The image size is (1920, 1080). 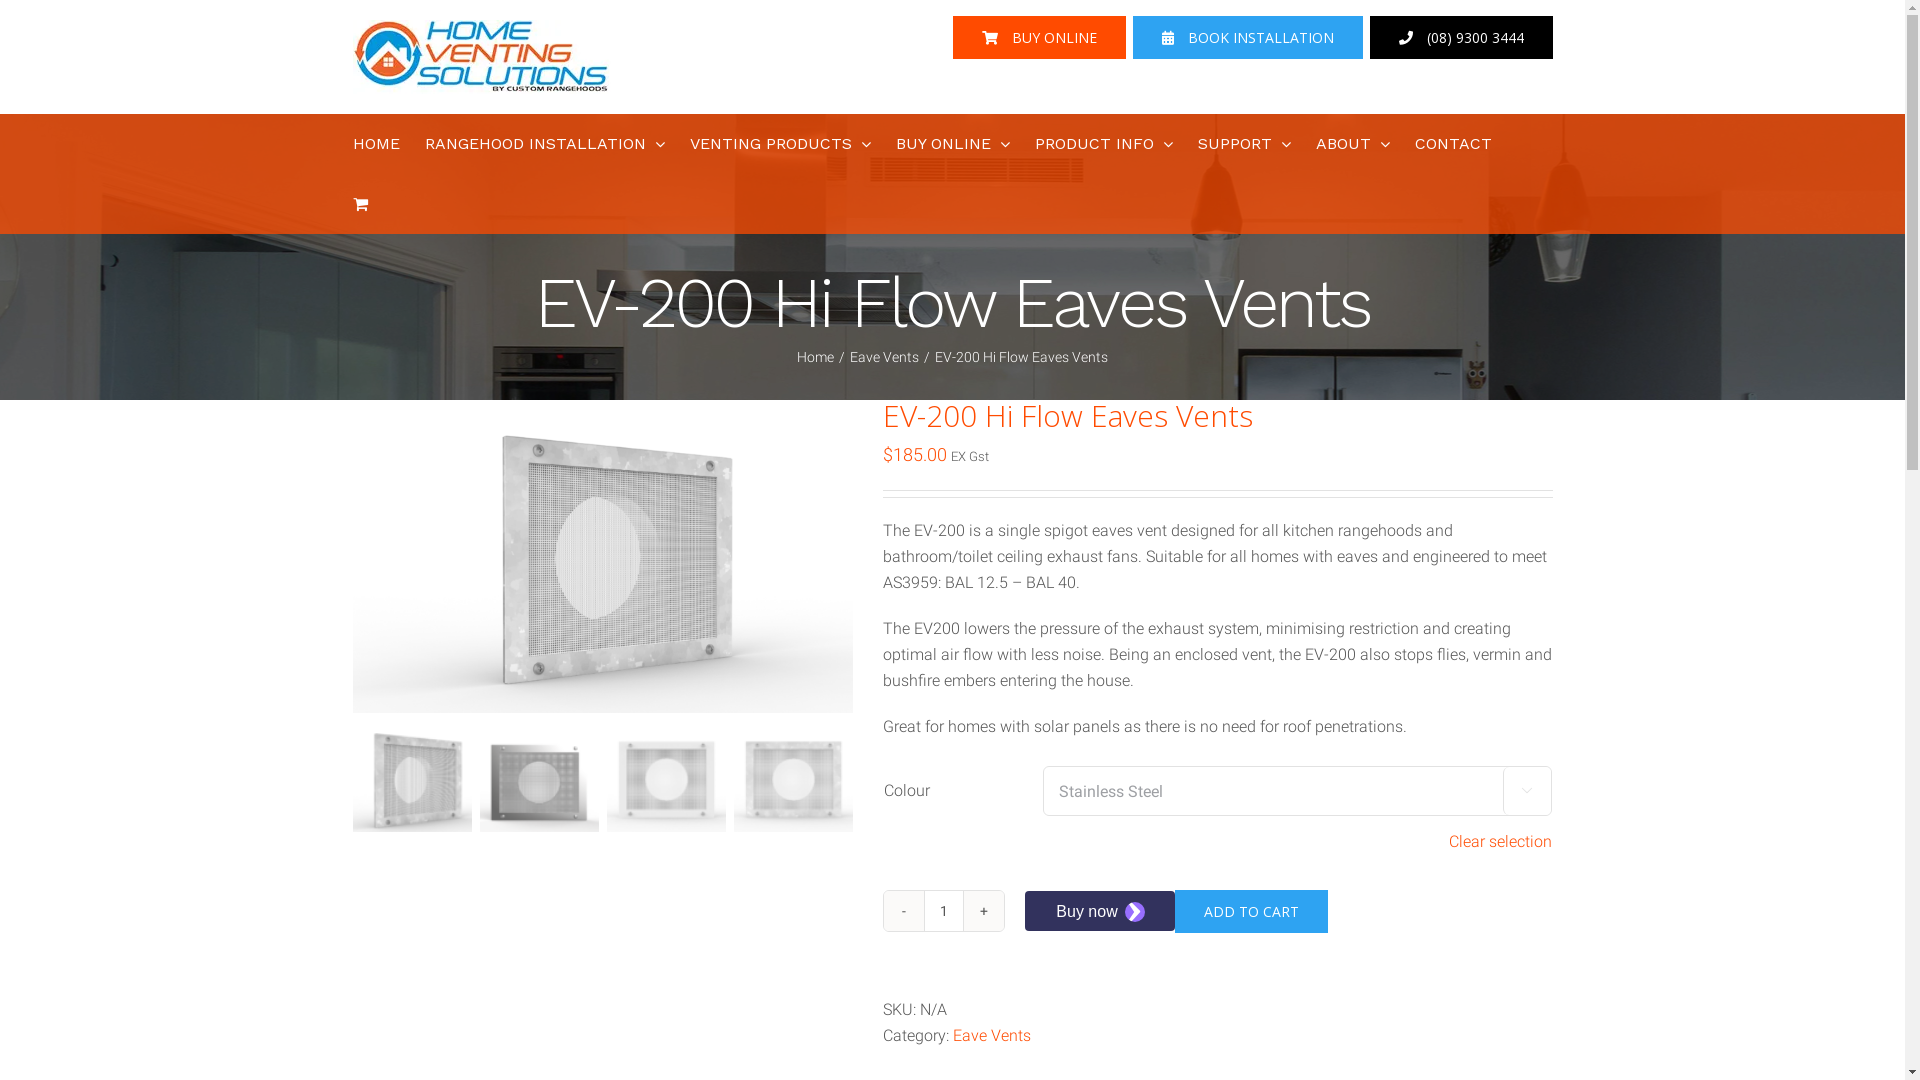 What do you see at coordinates (544, 144) in the screenshot?
I see `RANGEHOOD INSTALLATION` at bounding box center [544, 144].